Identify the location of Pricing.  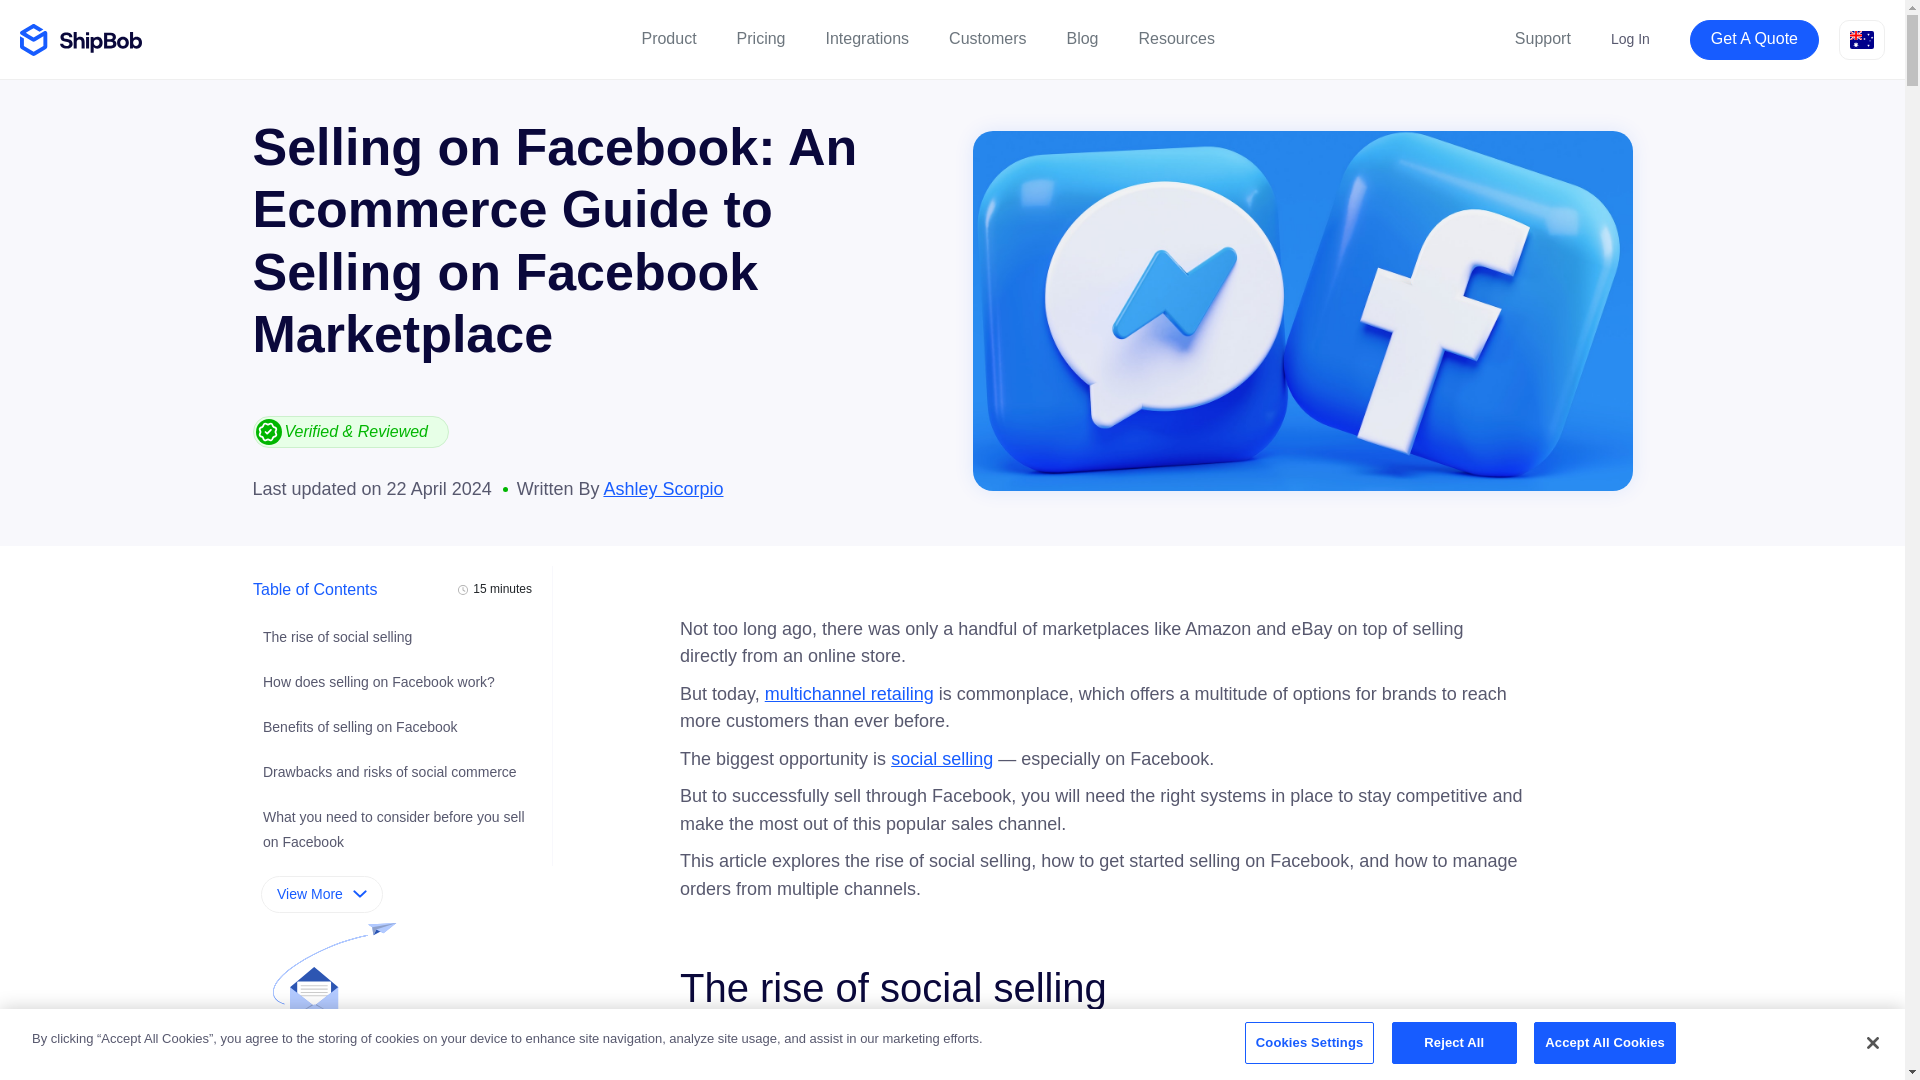
(761, 39).